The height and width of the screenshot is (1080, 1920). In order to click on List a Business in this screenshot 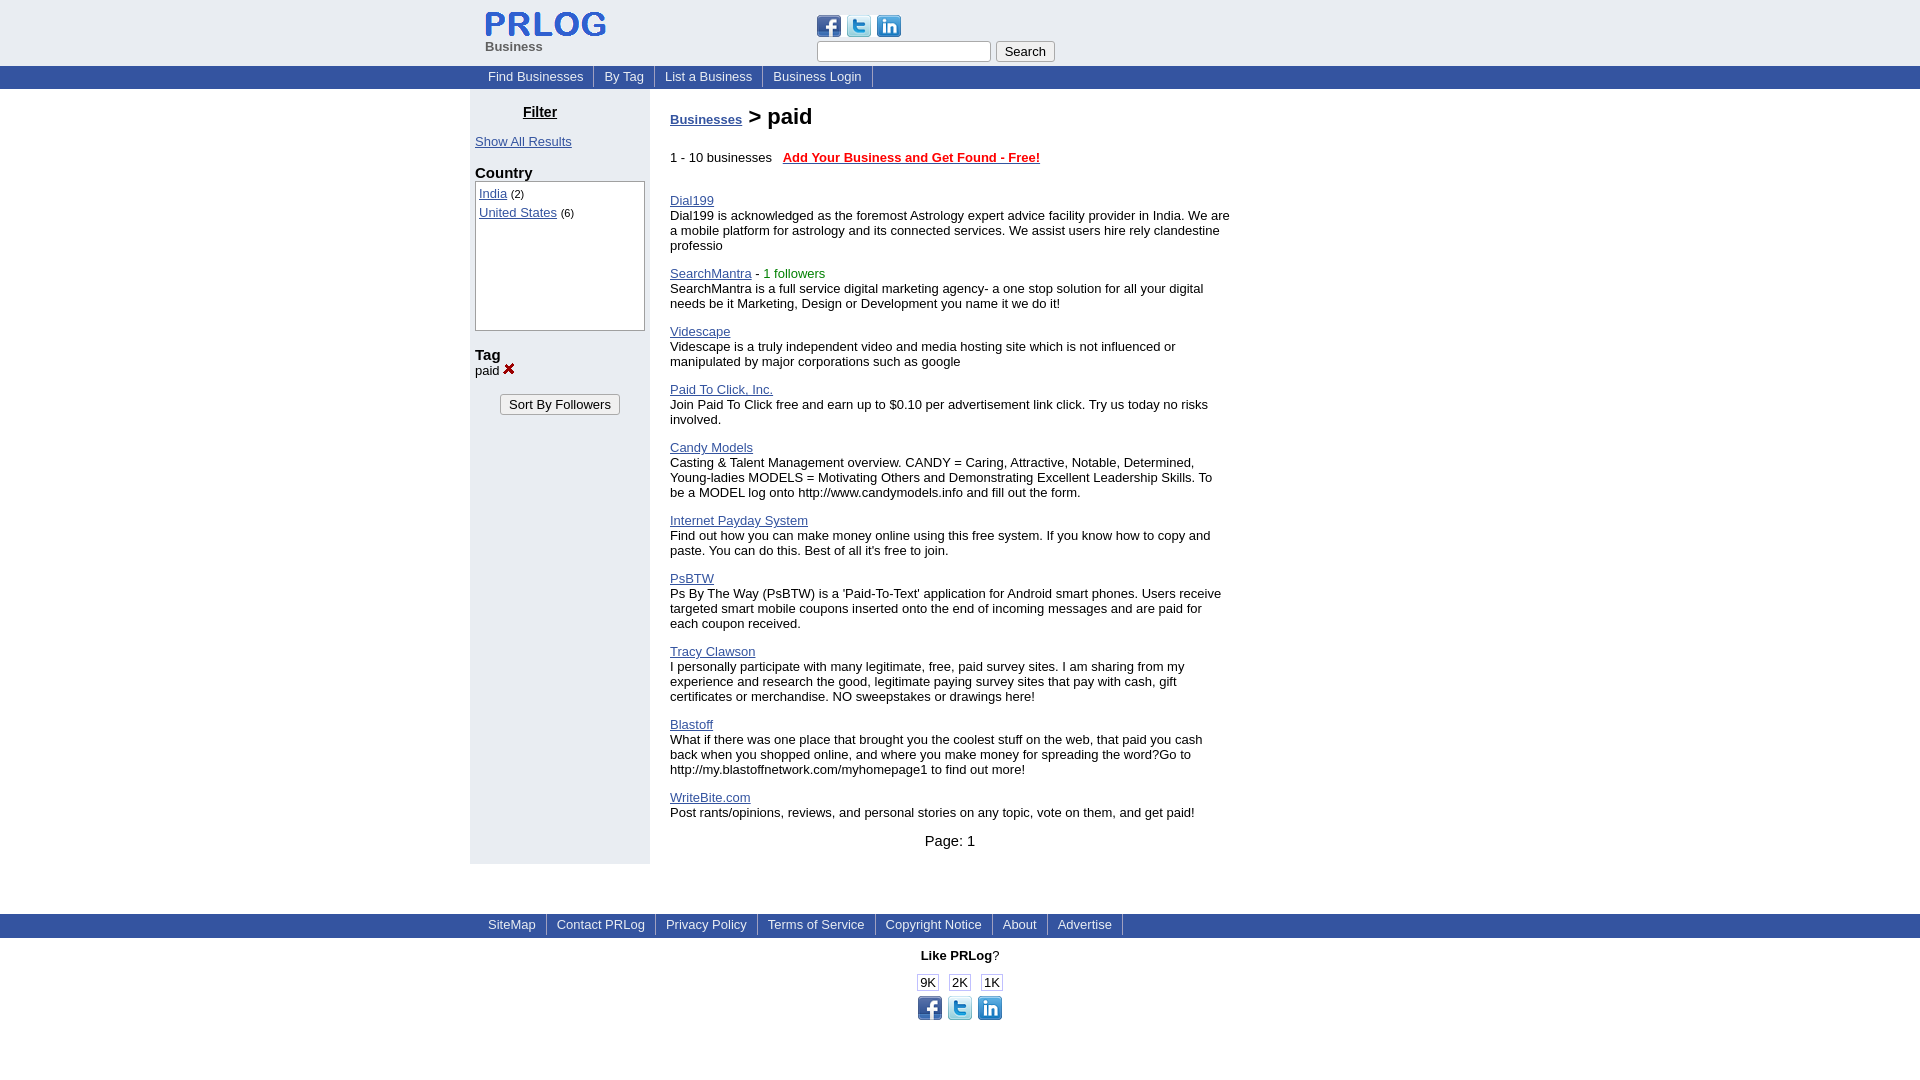, I will do `click(708, 76)`.